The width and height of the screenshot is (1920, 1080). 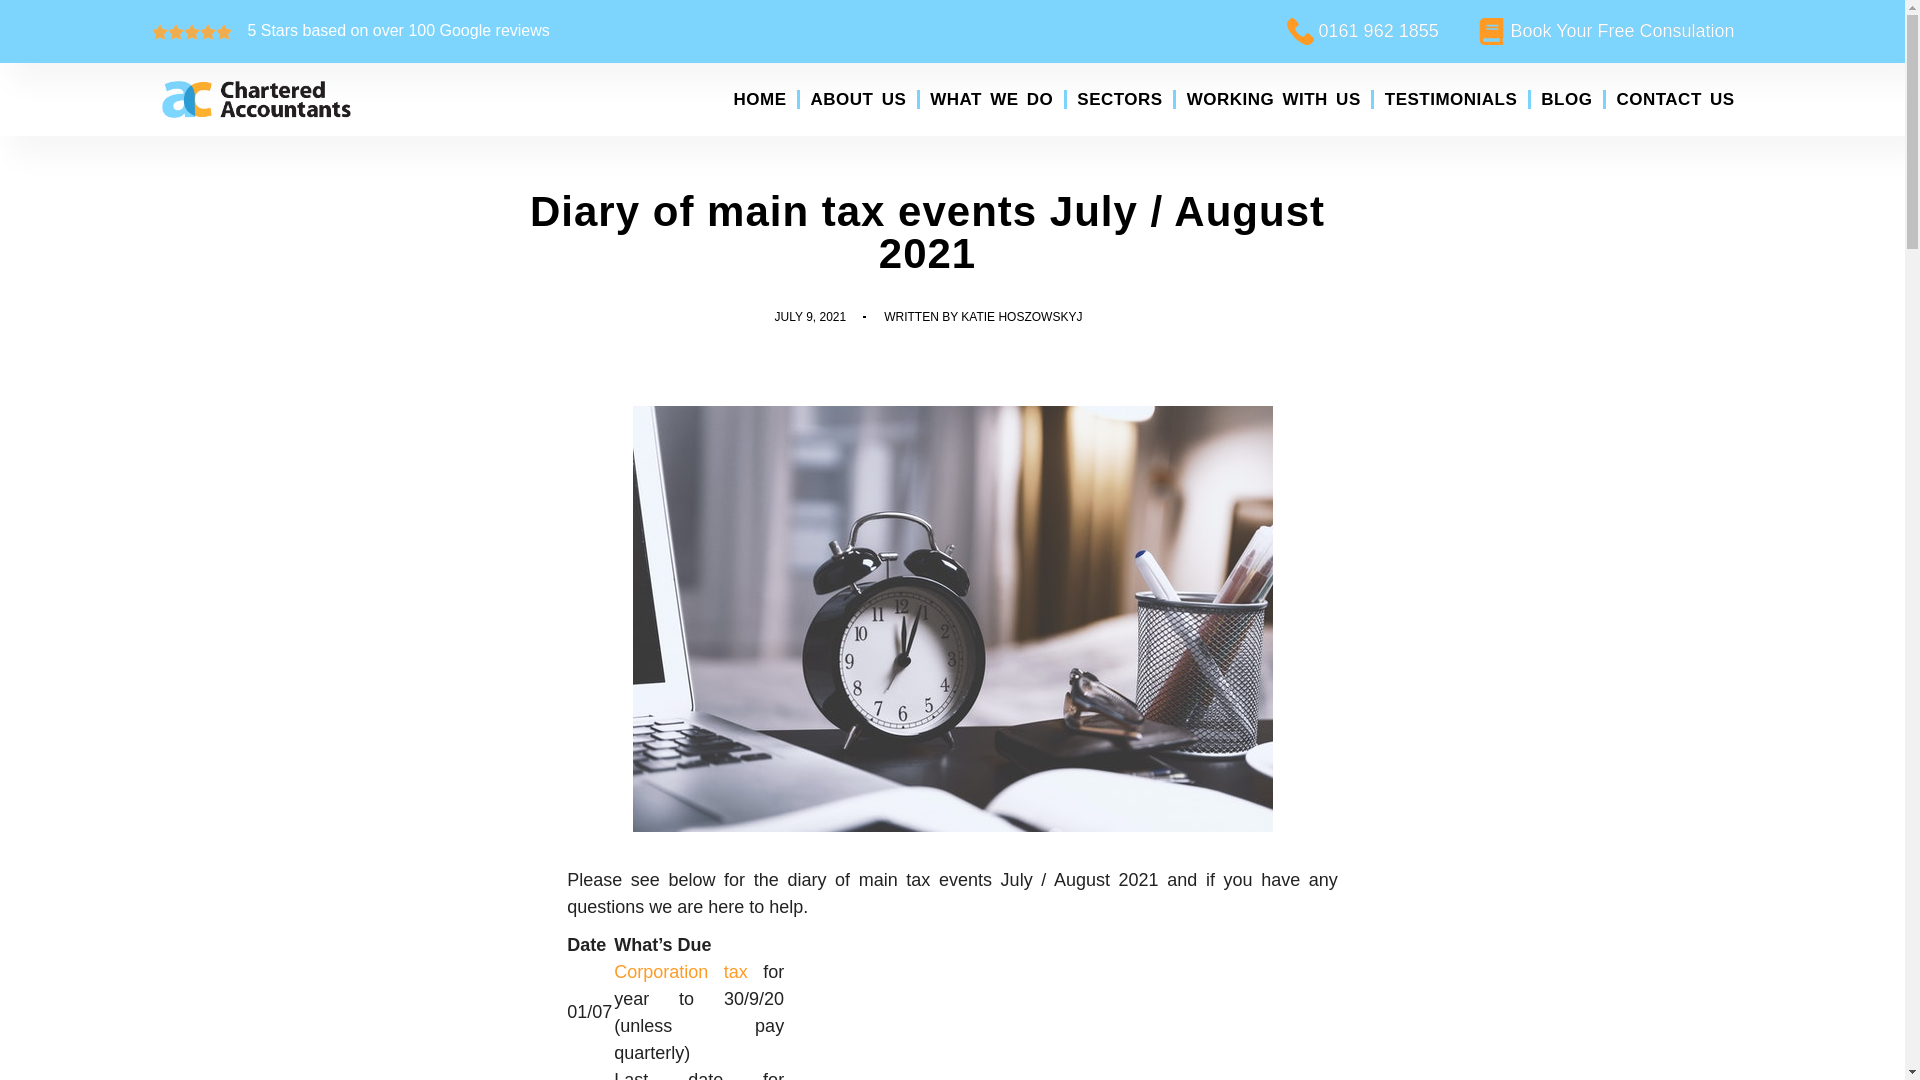 What do you see at coordinates (1119, 100) in the screenshot?
I see `SECTORS` at bounding box center [1119, 100].